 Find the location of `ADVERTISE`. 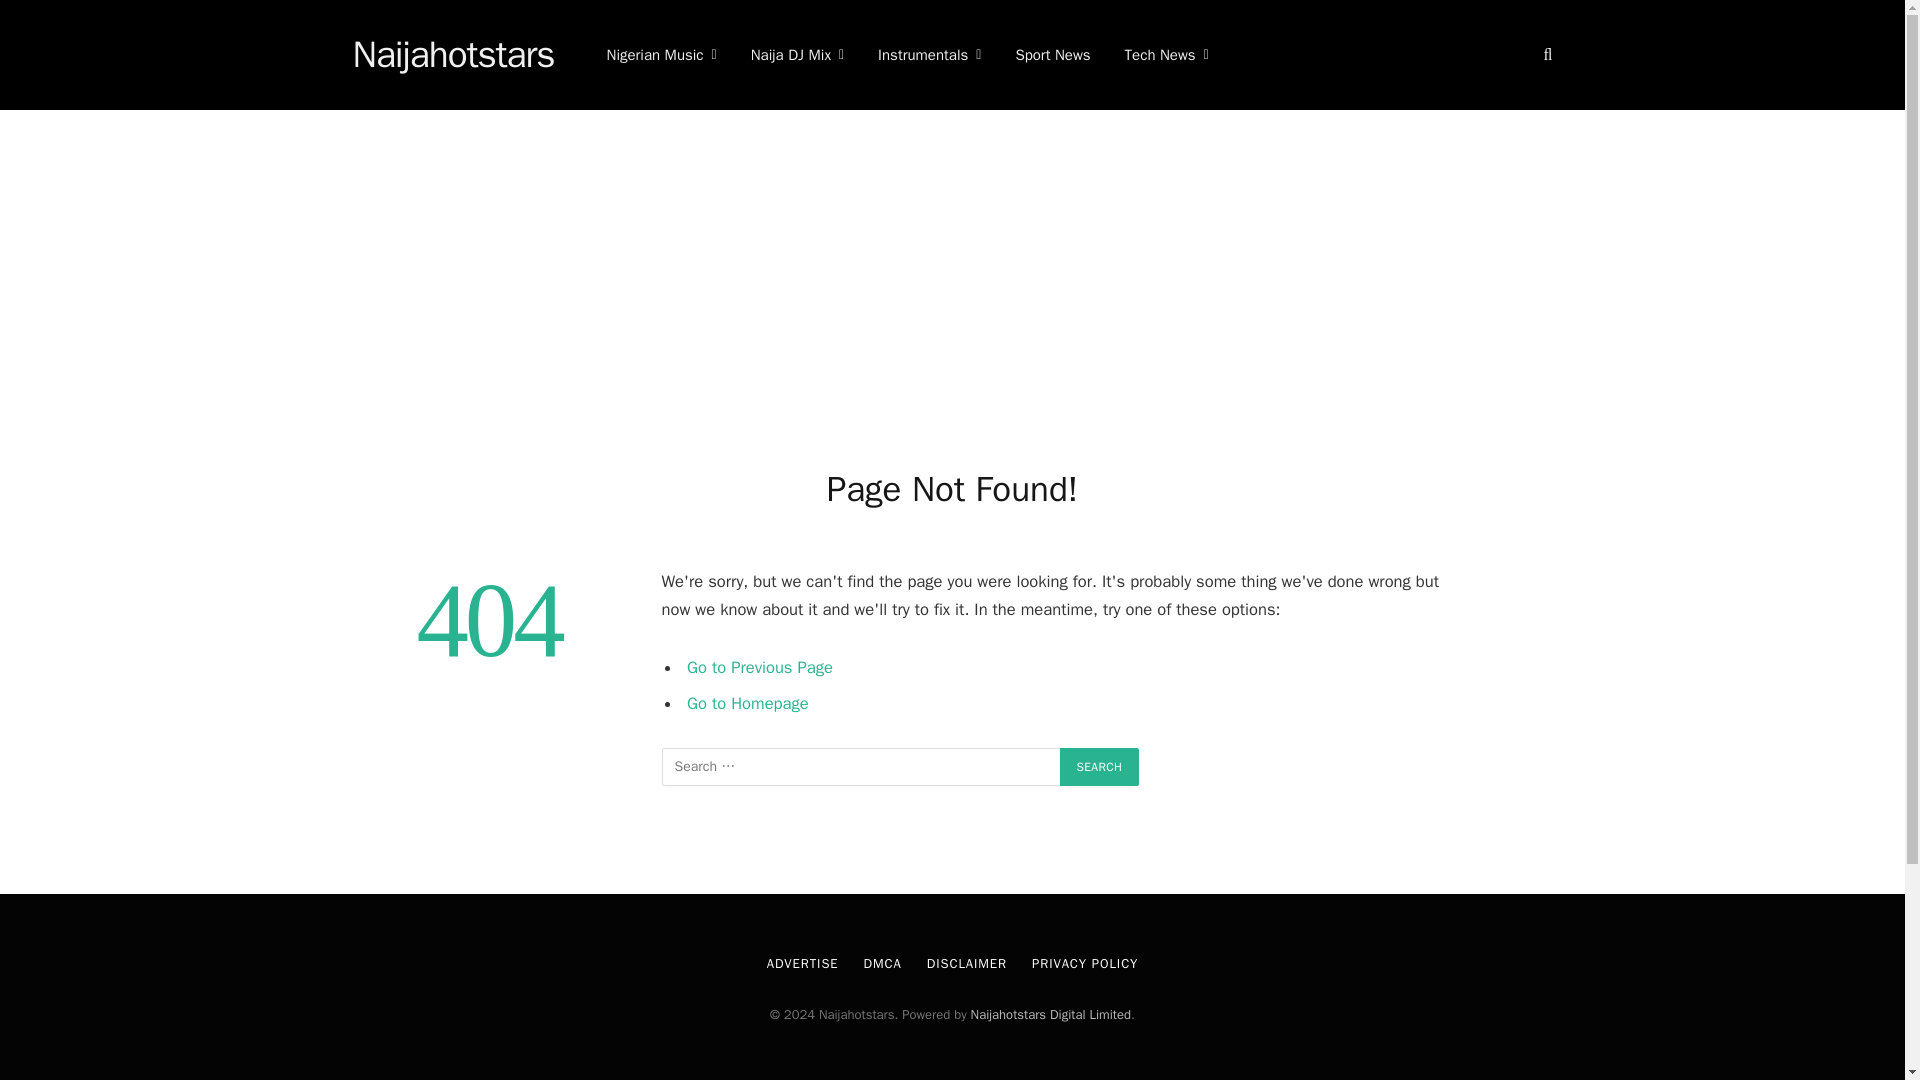

ADVERTISE is located at coordinates (802, 963).